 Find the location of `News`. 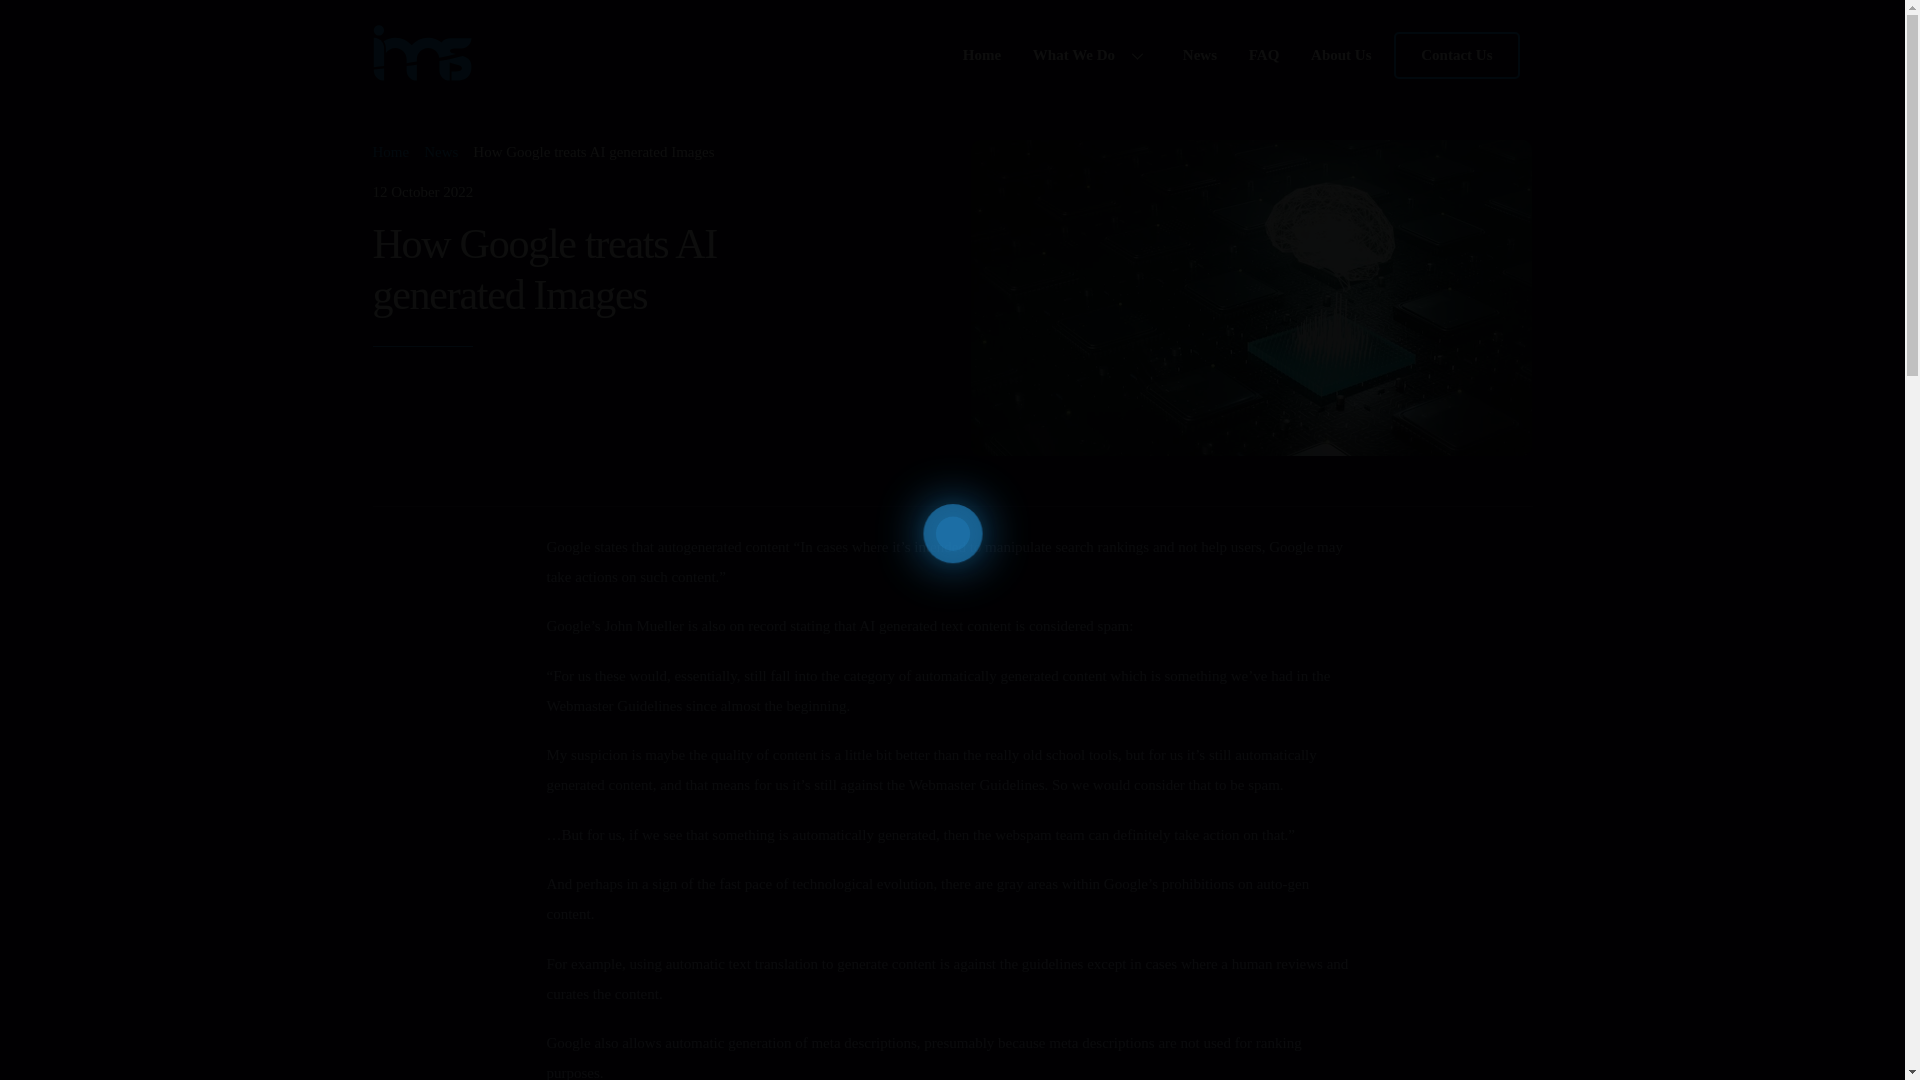

News is located at coordinates (1200, 54).